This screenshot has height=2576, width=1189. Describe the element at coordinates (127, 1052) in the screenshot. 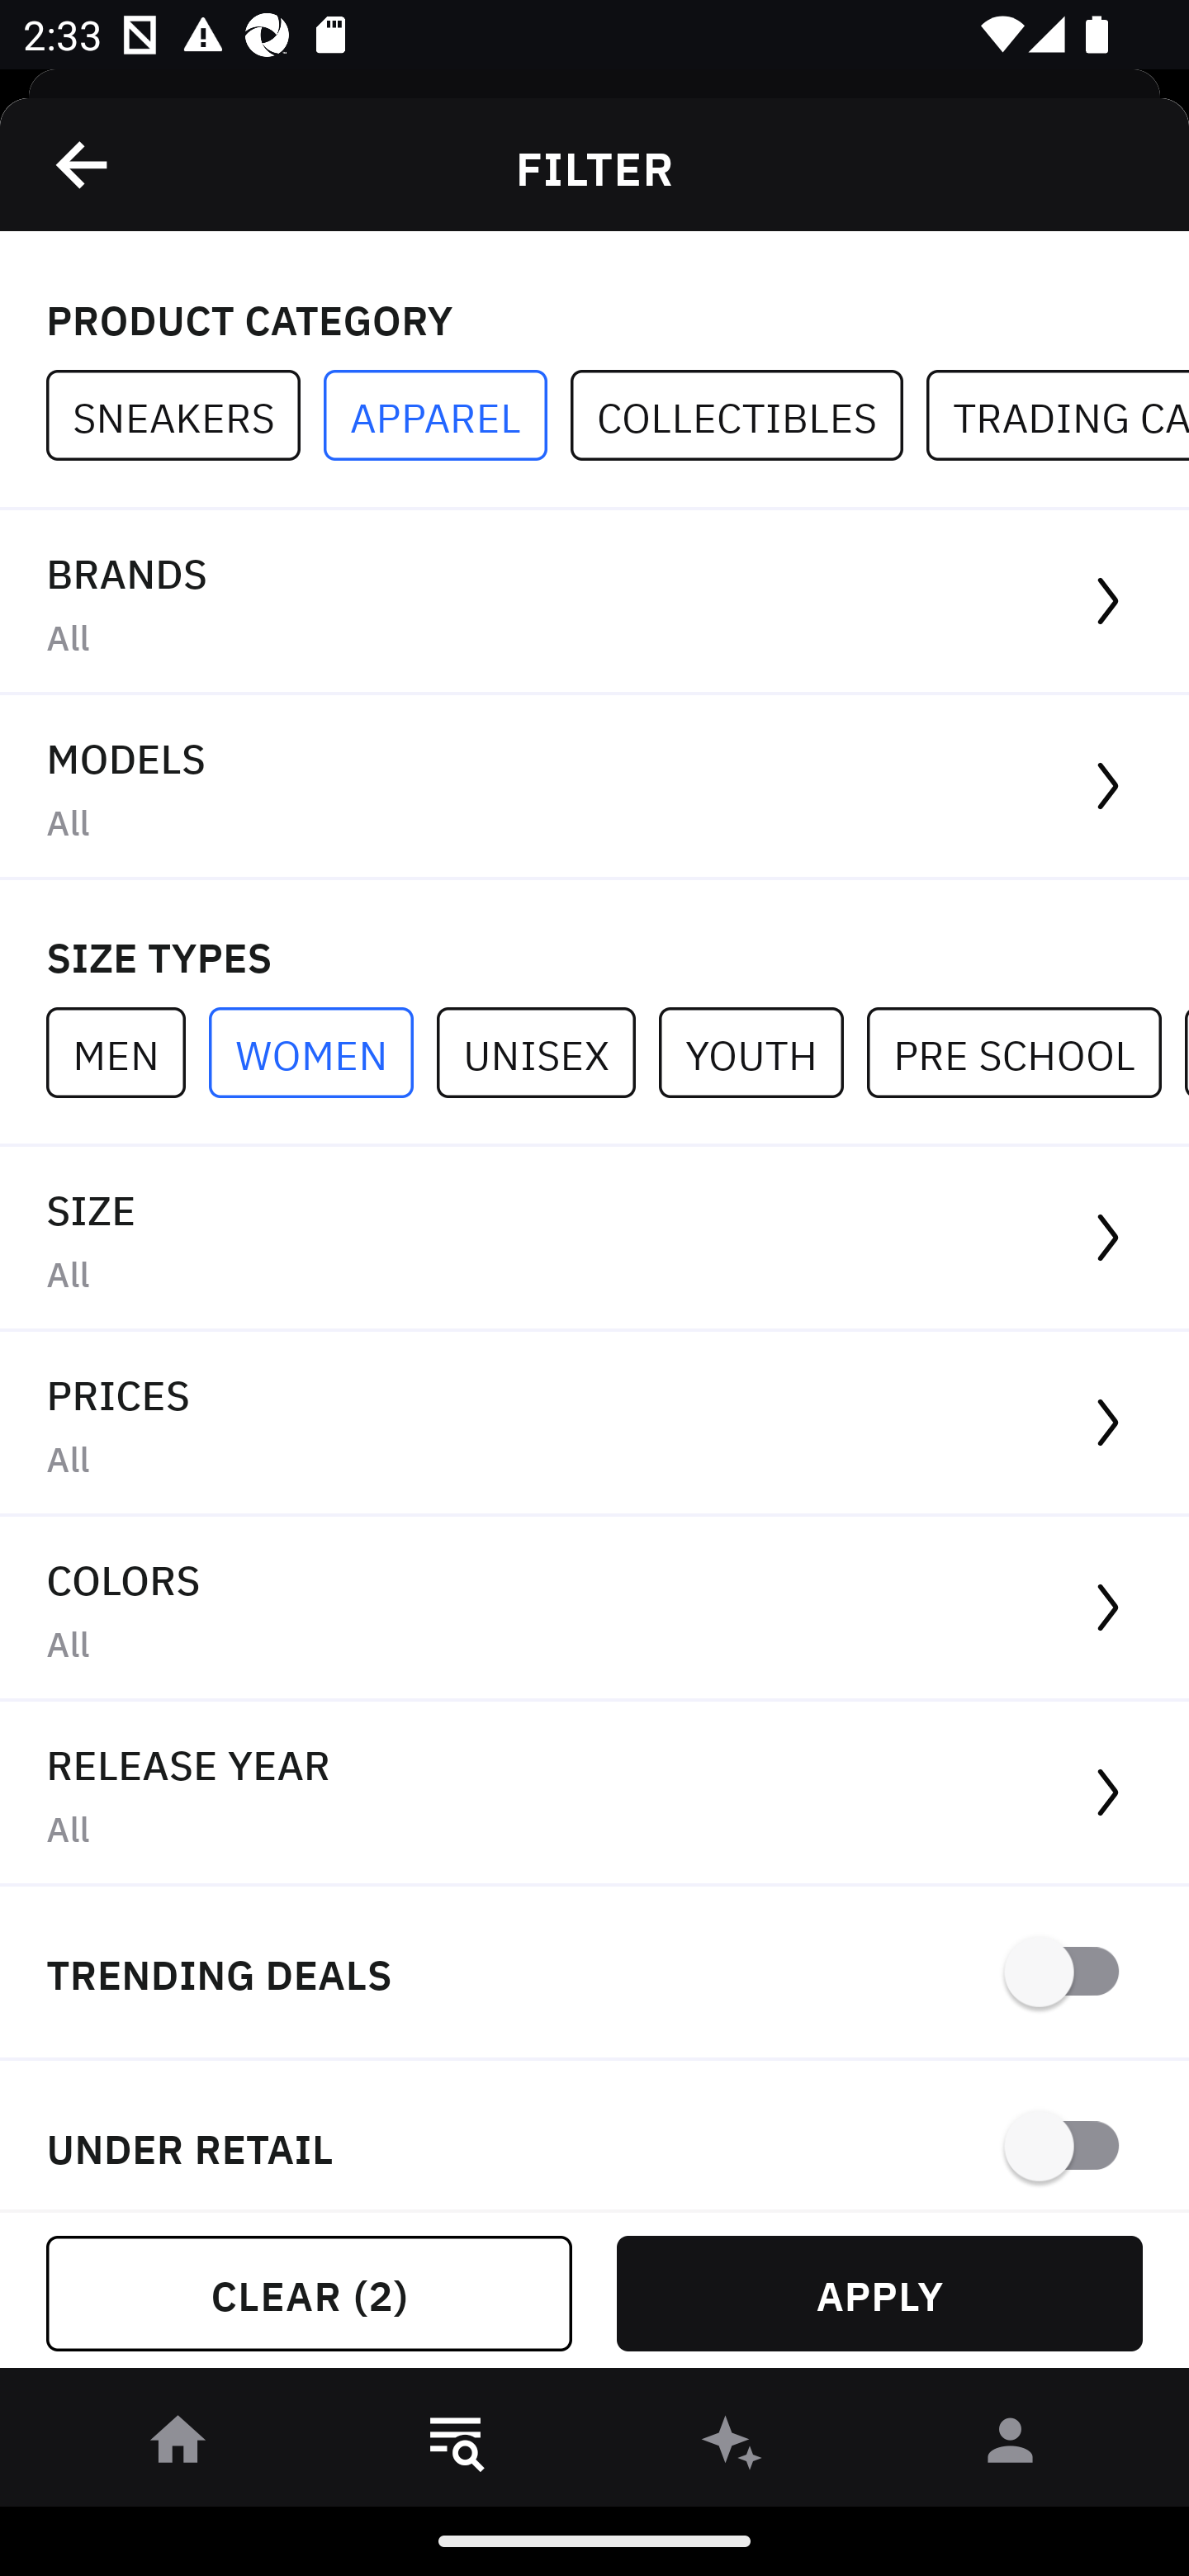

I see `MEN` at that location.